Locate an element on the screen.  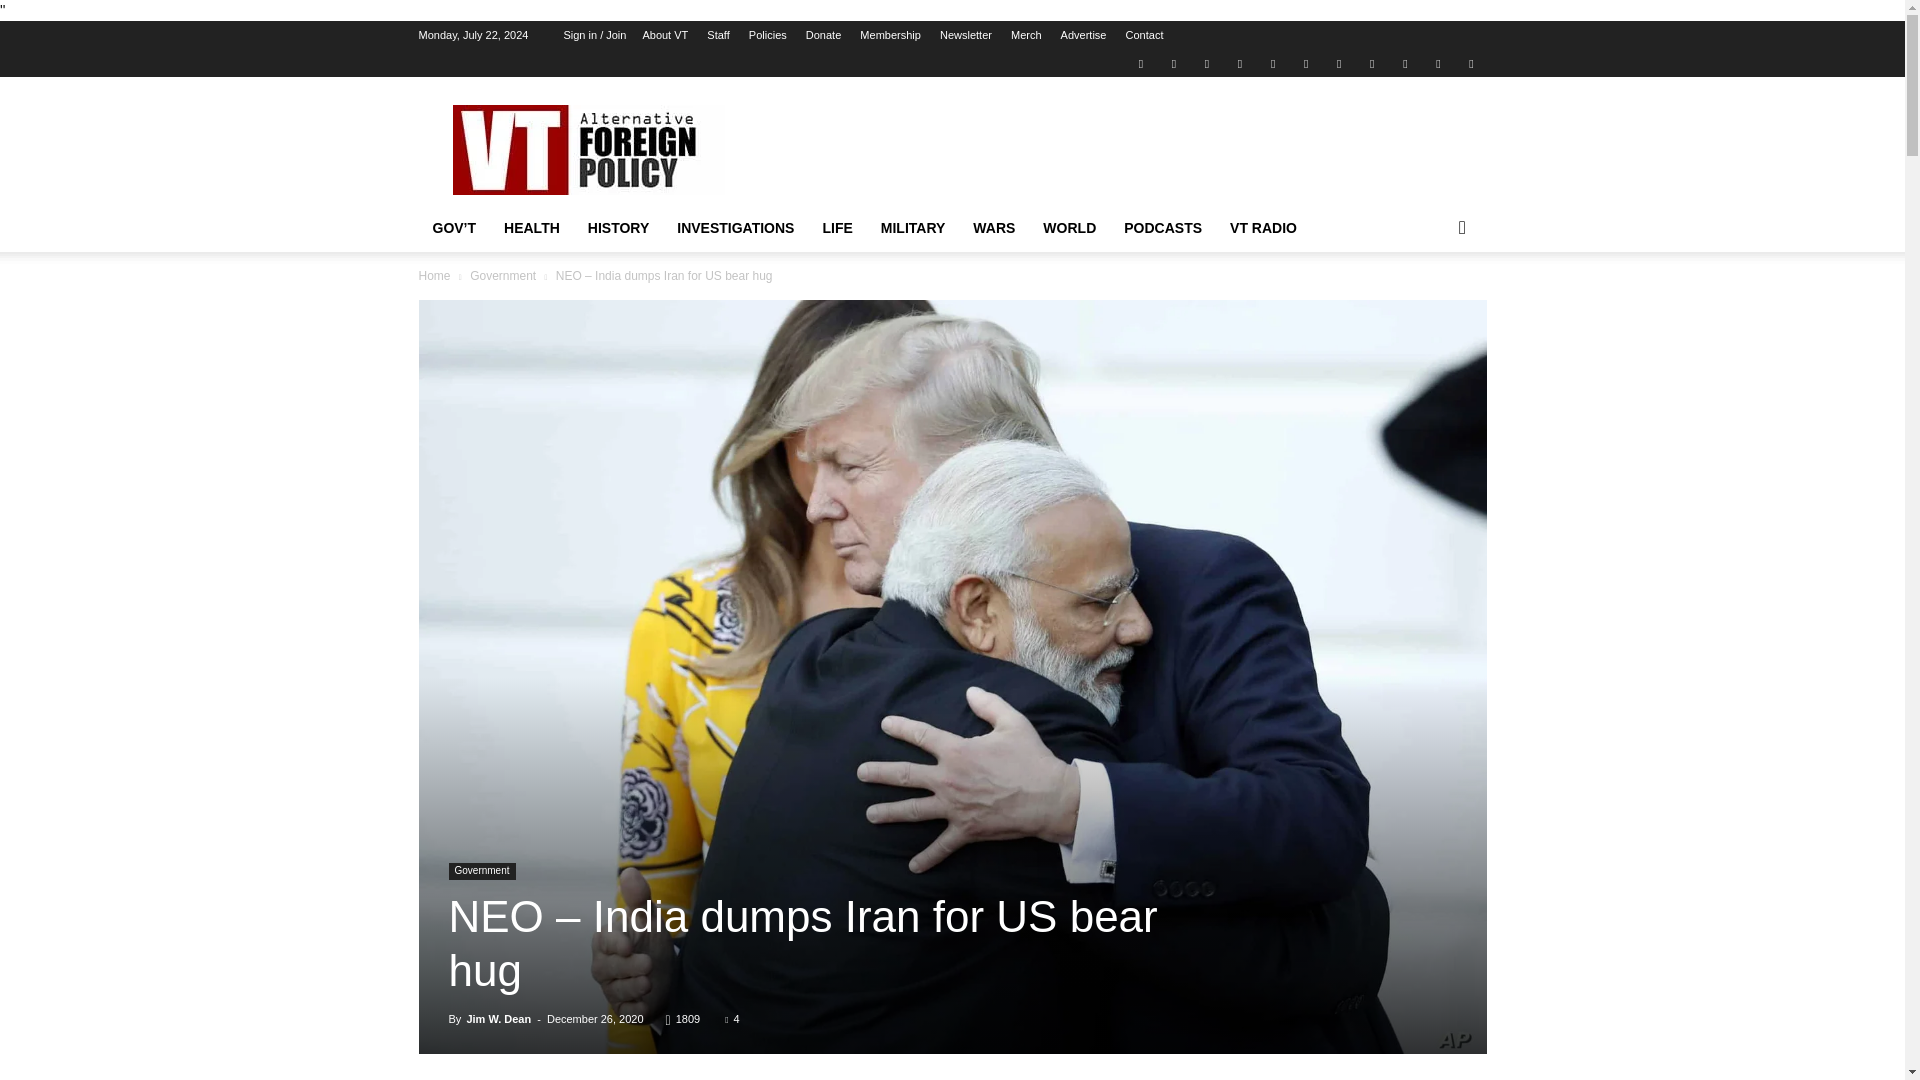
Merch is located at coordinates (1026, 35).